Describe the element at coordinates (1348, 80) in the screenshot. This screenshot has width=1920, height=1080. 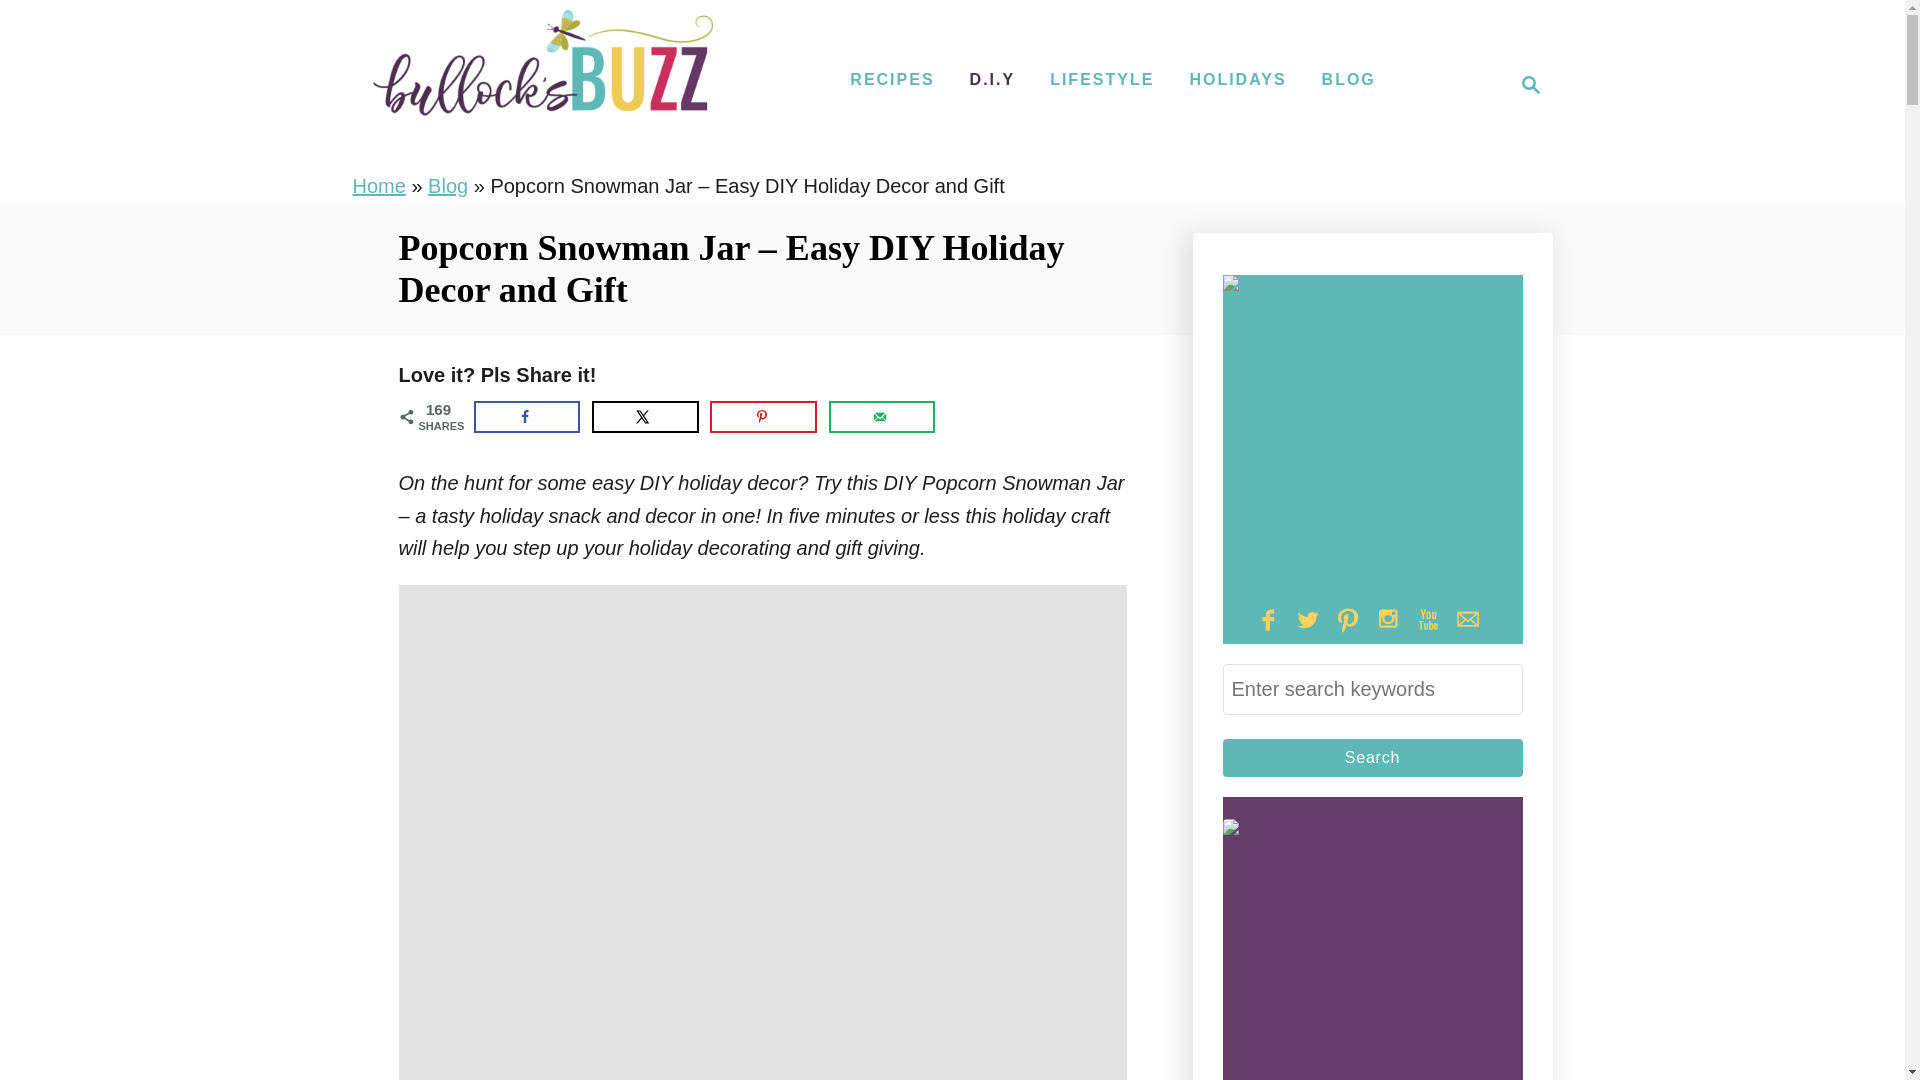
I see `BLOG` at that location.